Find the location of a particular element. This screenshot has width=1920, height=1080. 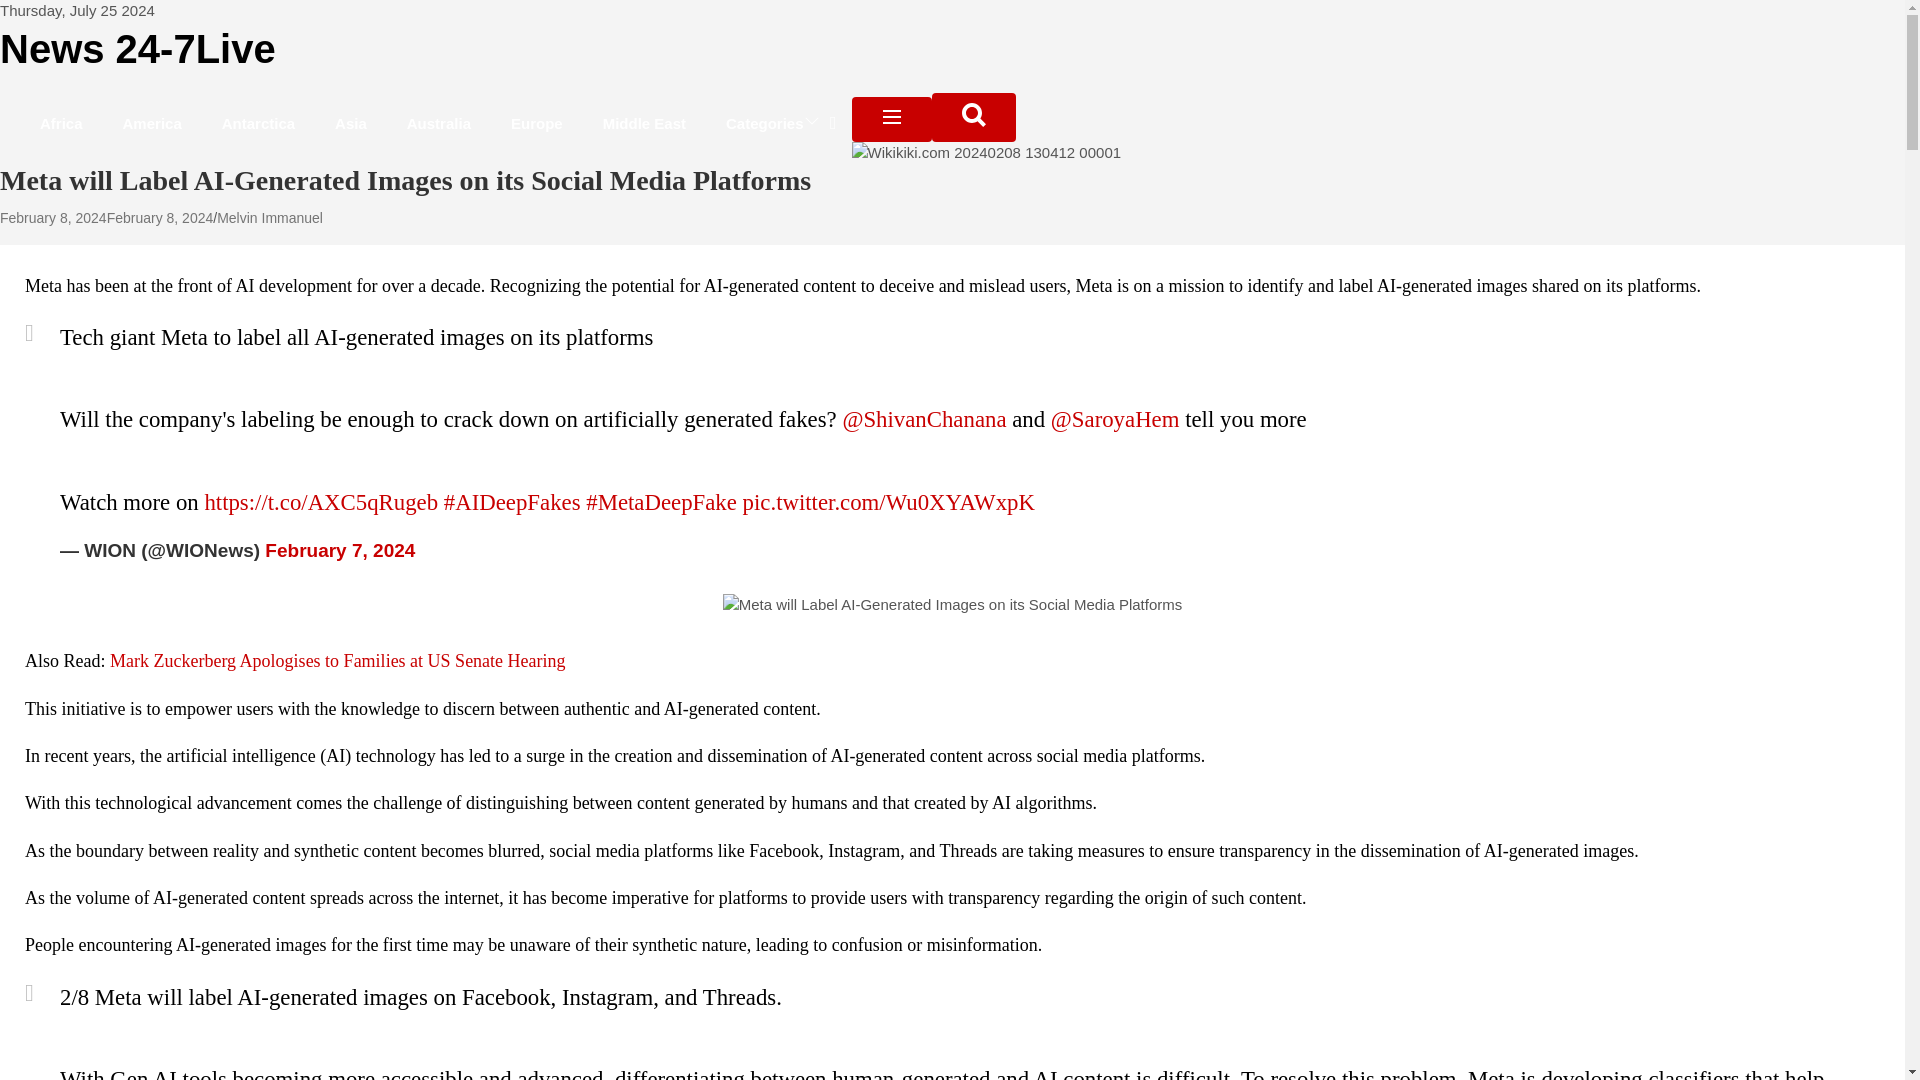

February 7, 2024 is located at coordinates (339, 550).